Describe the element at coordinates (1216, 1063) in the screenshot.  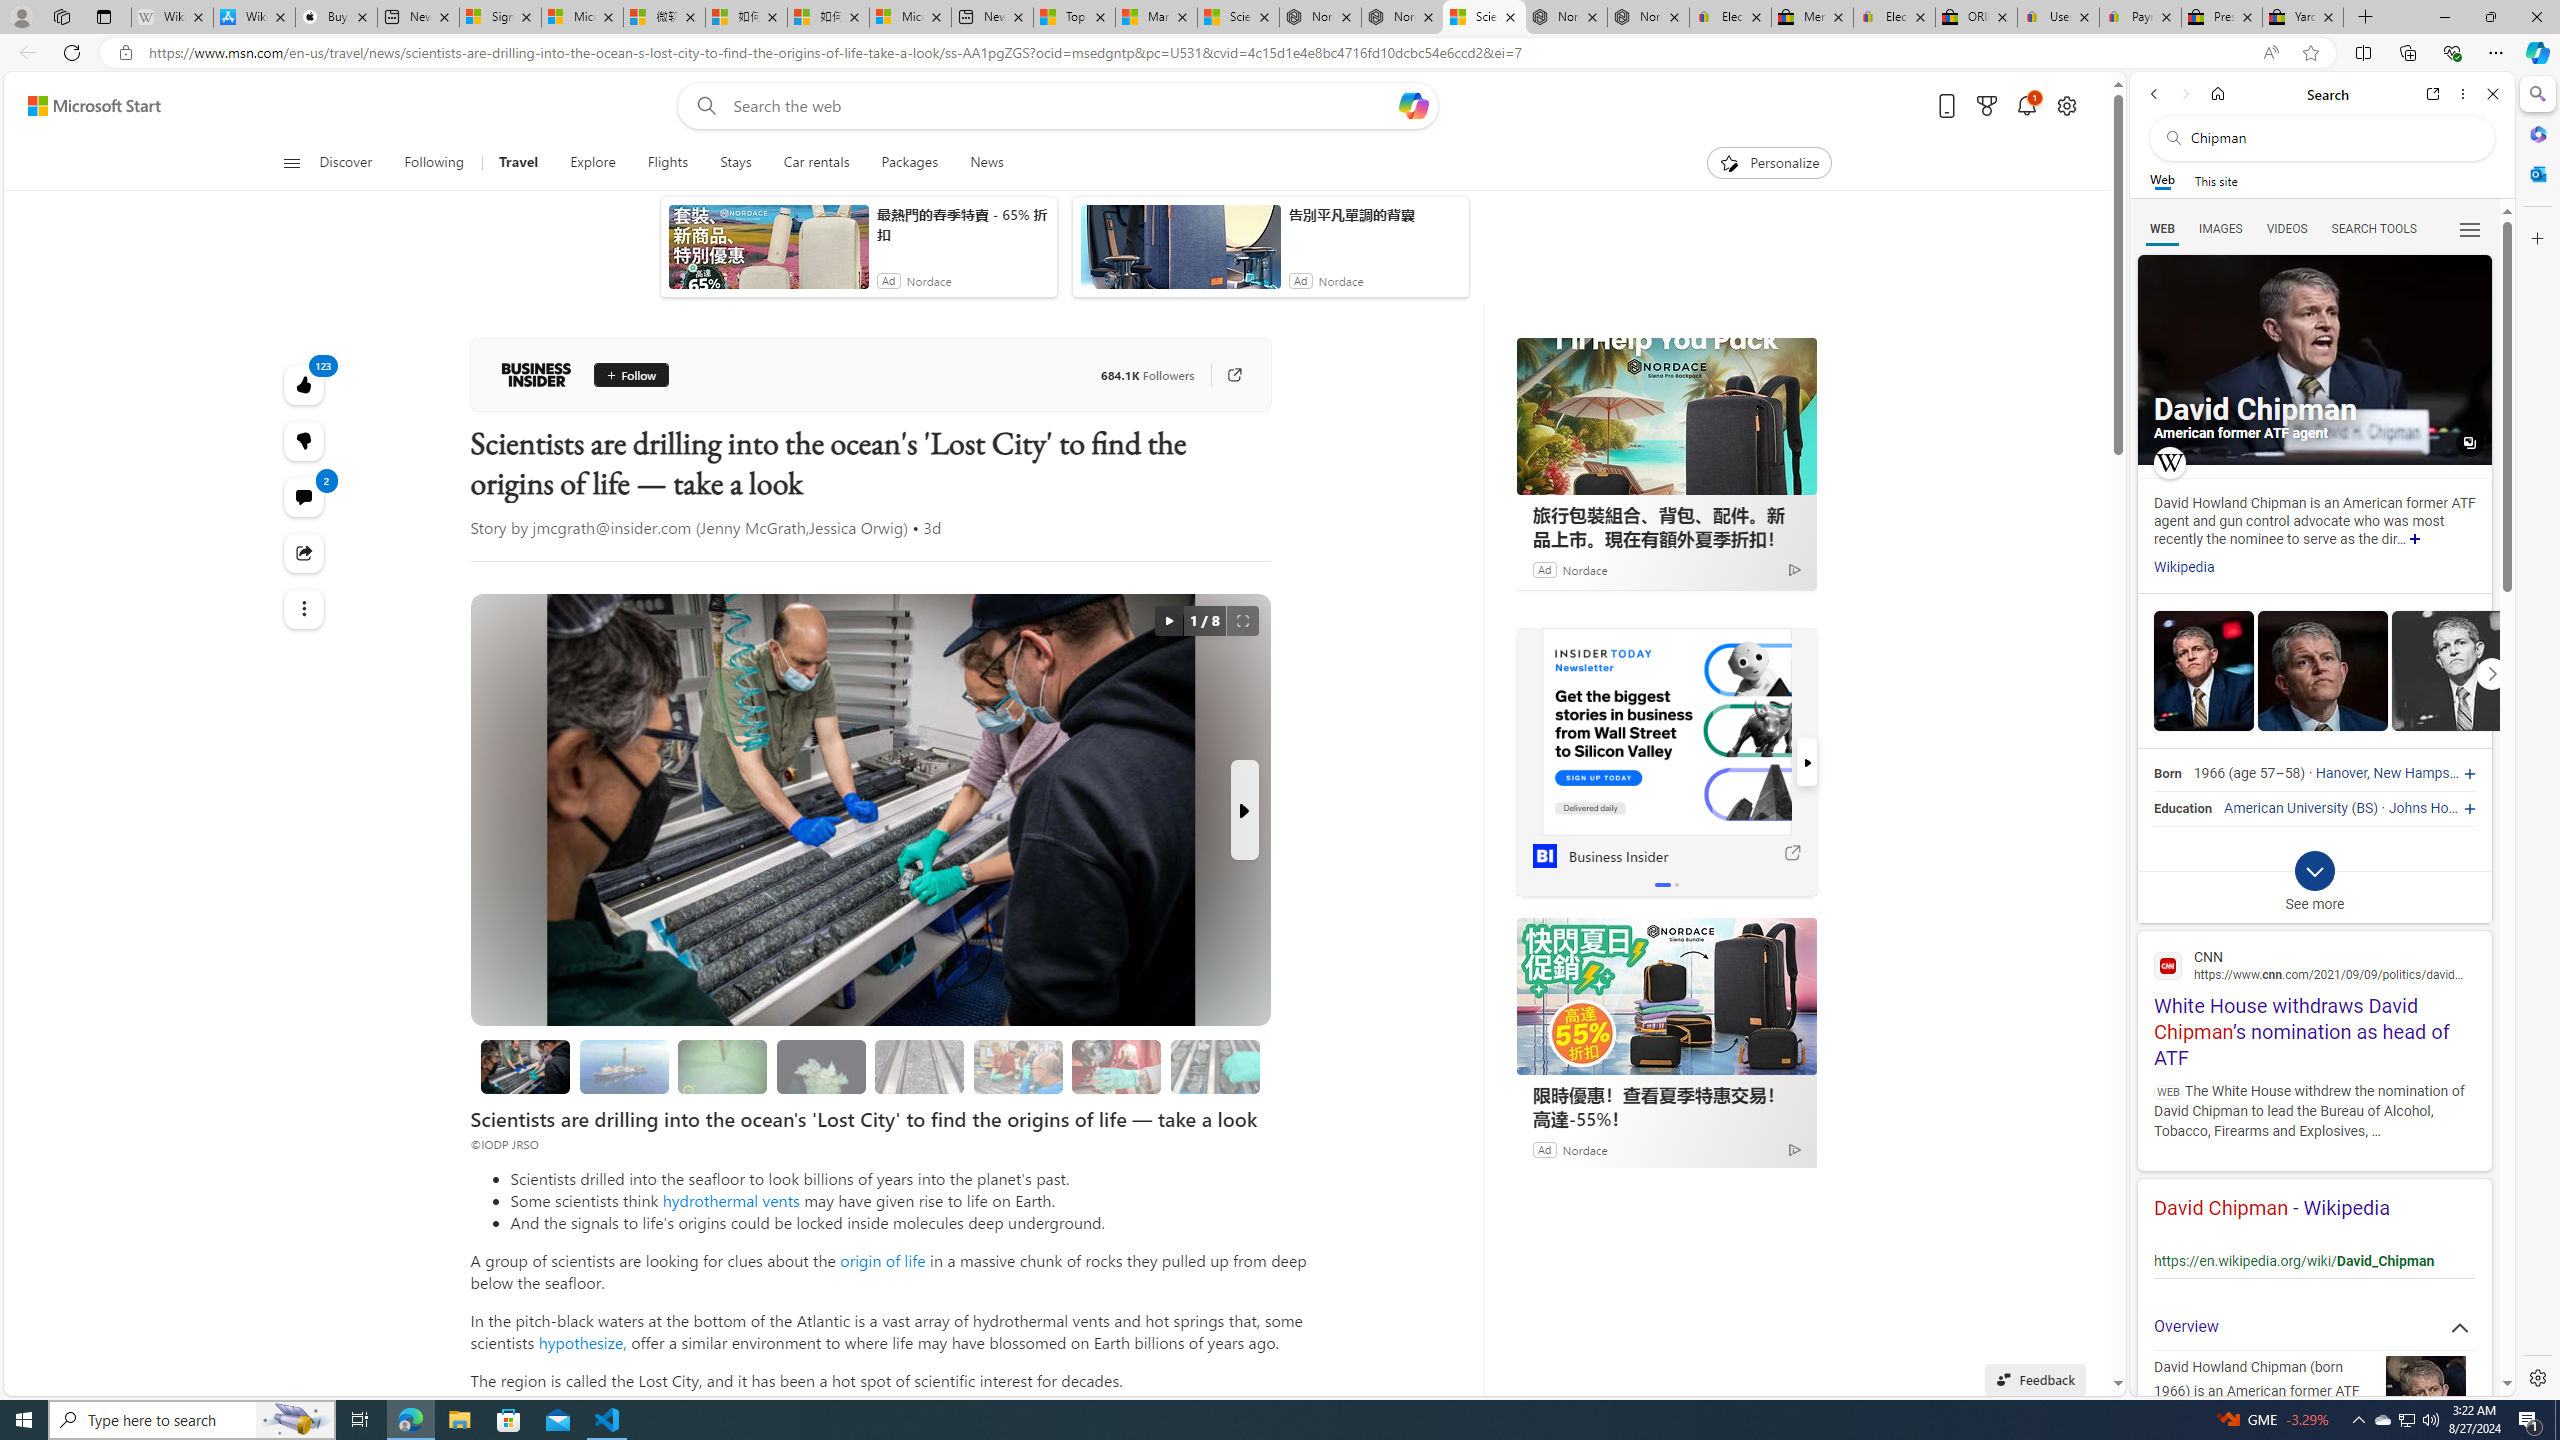
I see `Class: progress` at that location.